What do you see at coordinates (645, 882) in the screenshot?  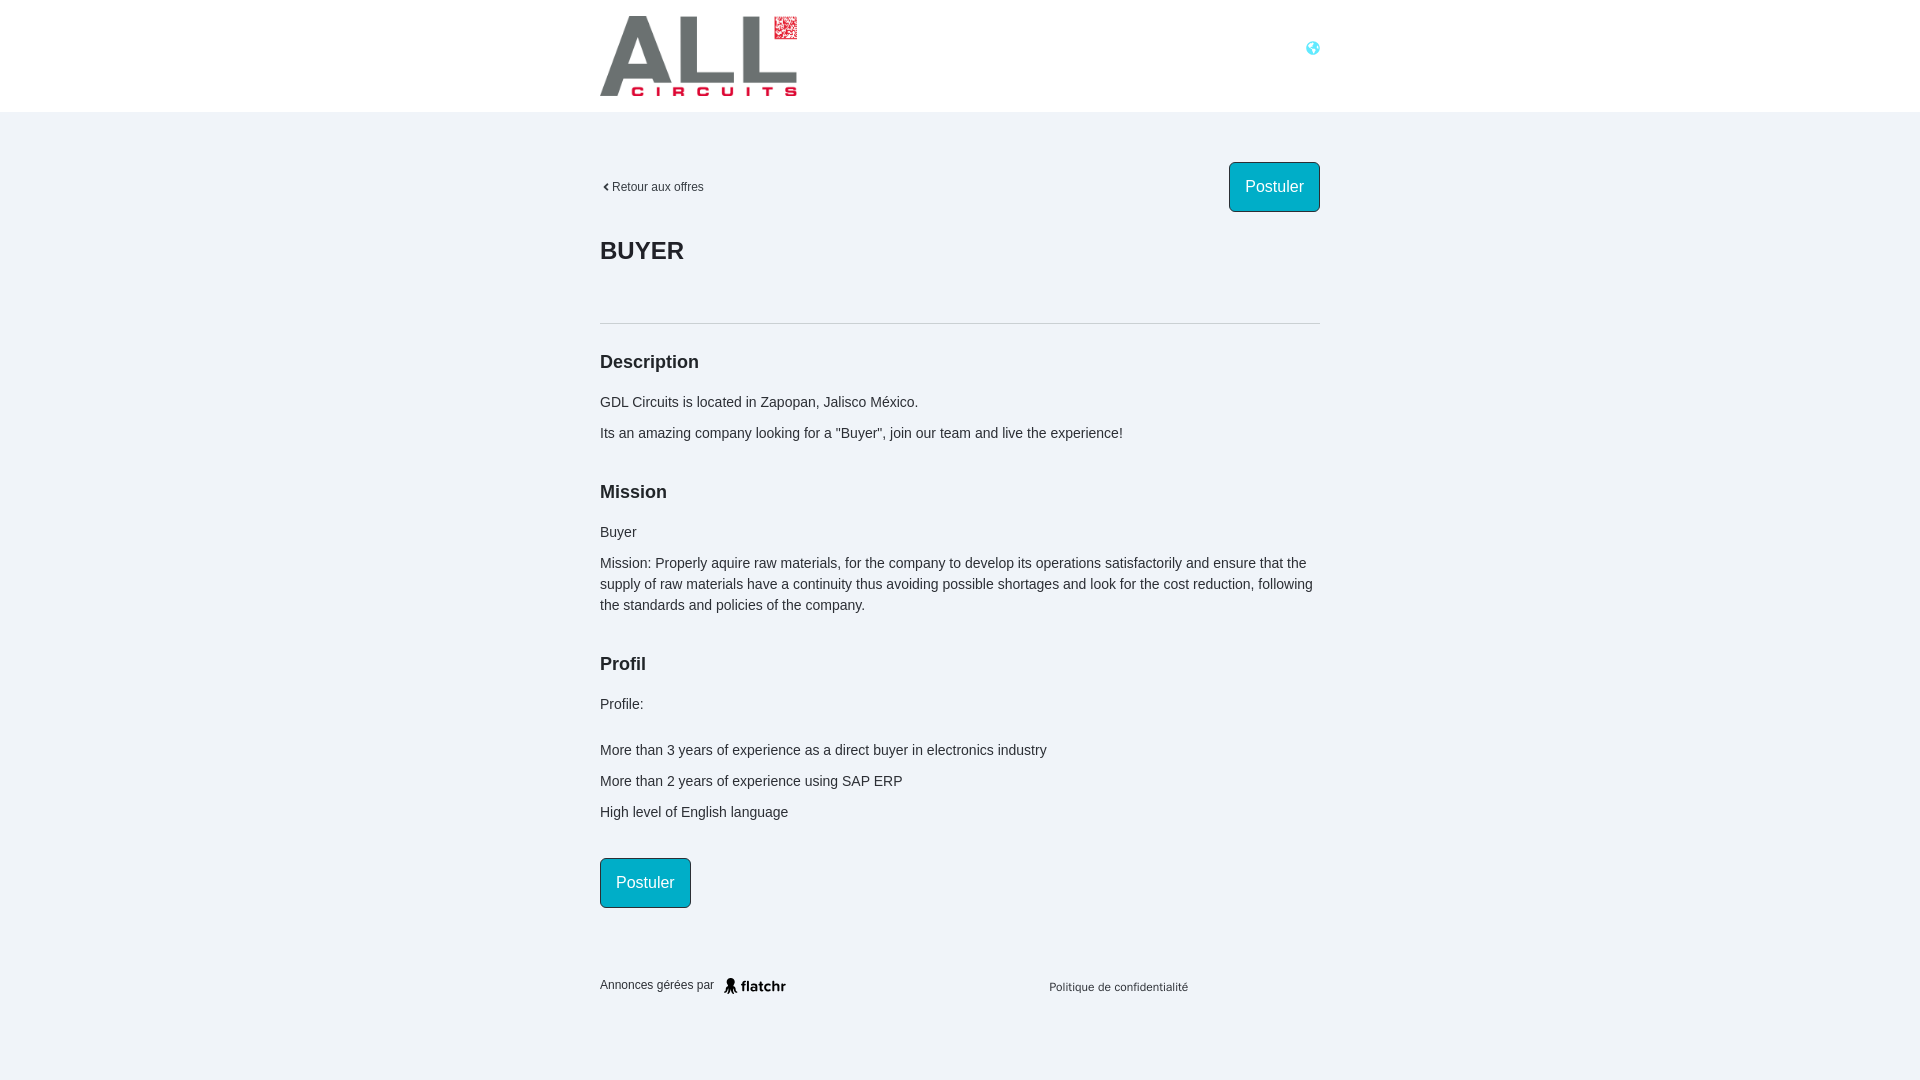 I see `Postuler` at bounding box center [645, 882].